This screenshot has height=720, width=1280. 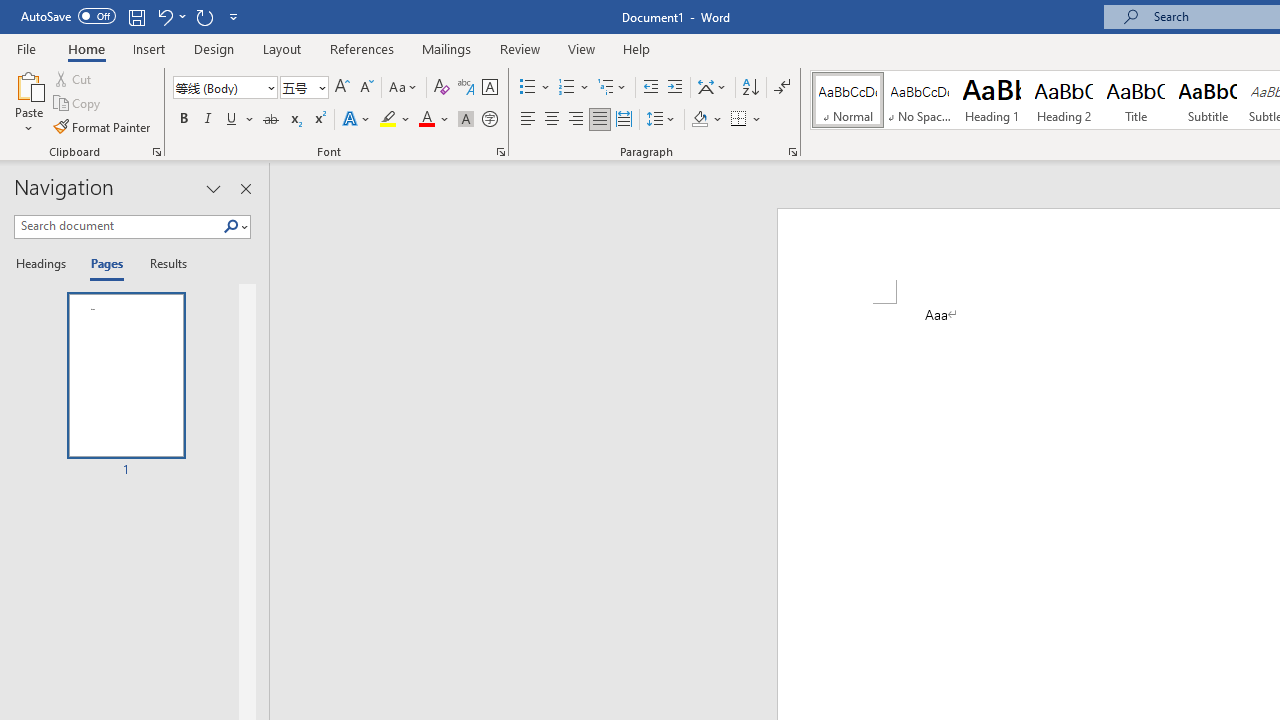 I want to click on References, so click(x=362, y=48).